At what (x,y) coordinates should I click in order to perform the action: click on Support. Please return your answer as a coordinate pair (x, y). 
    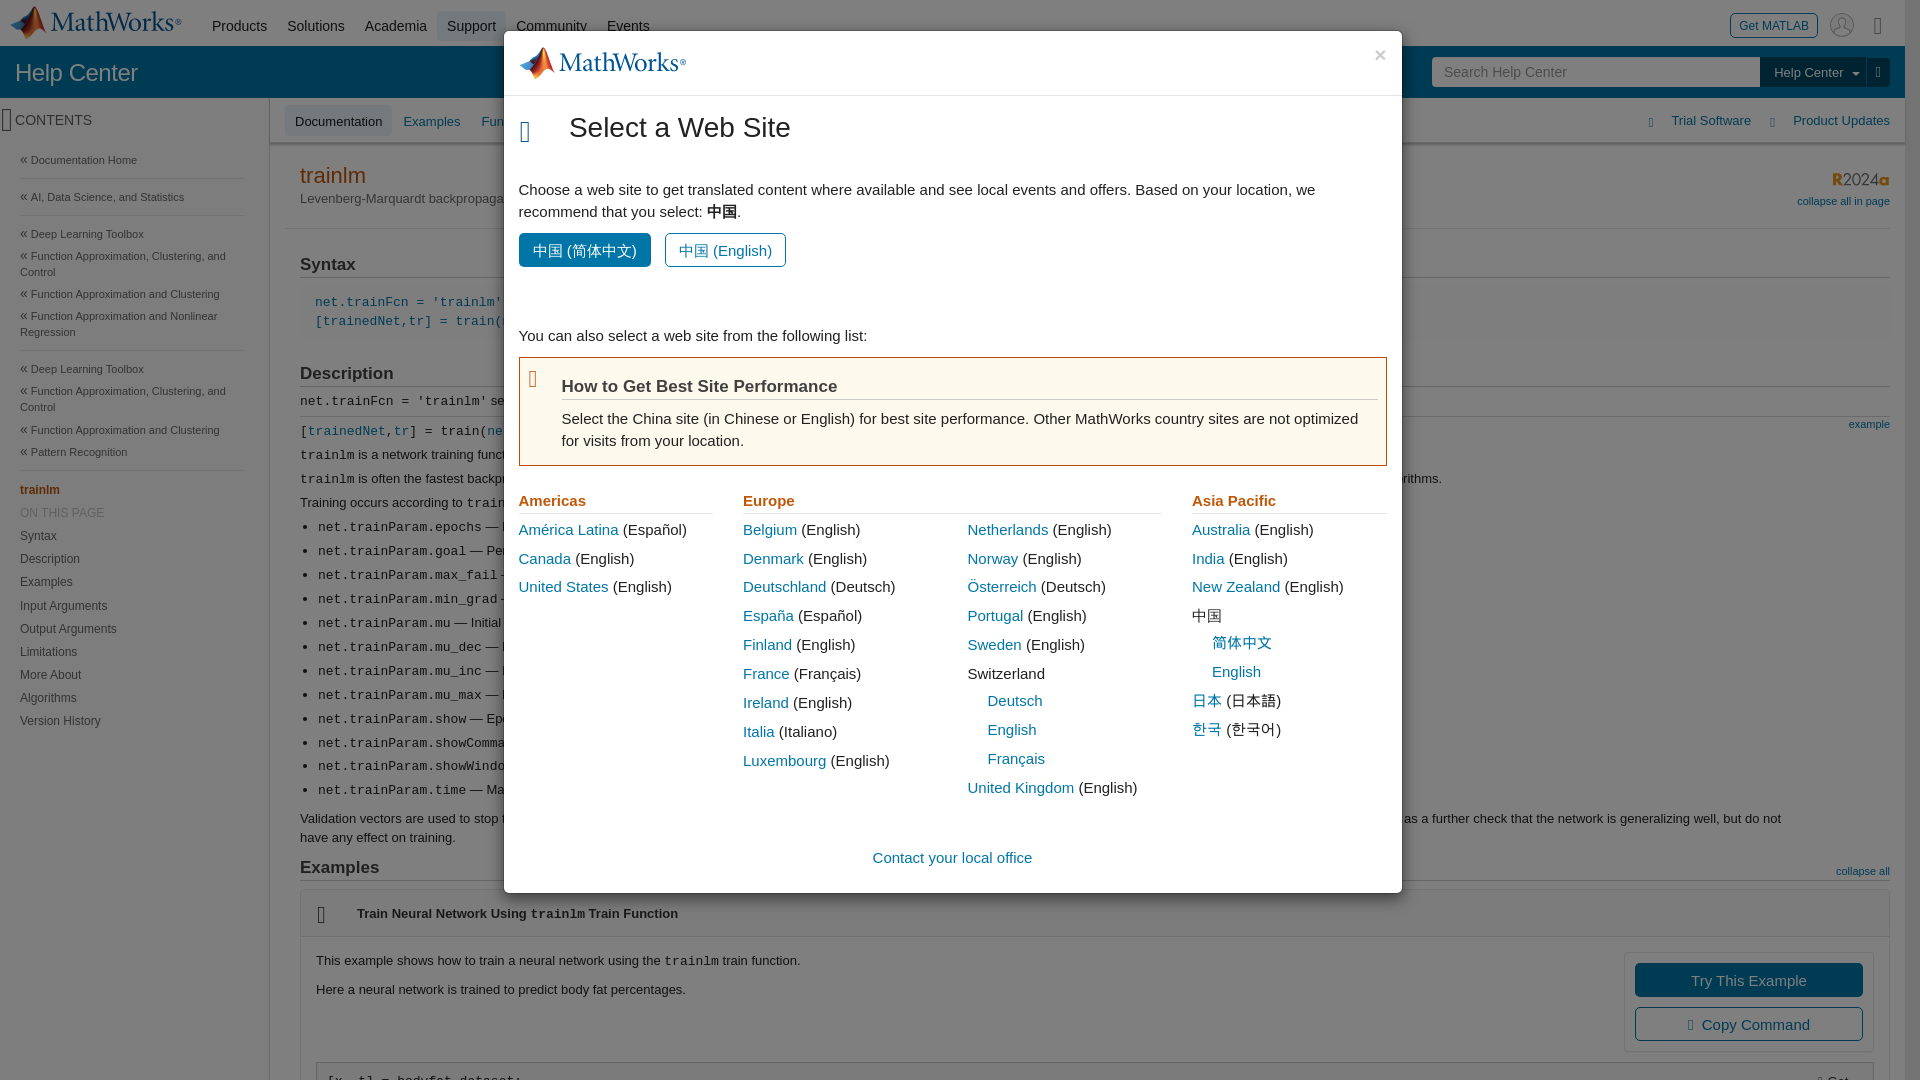
    Looking at the image, I should click on (472, 26).